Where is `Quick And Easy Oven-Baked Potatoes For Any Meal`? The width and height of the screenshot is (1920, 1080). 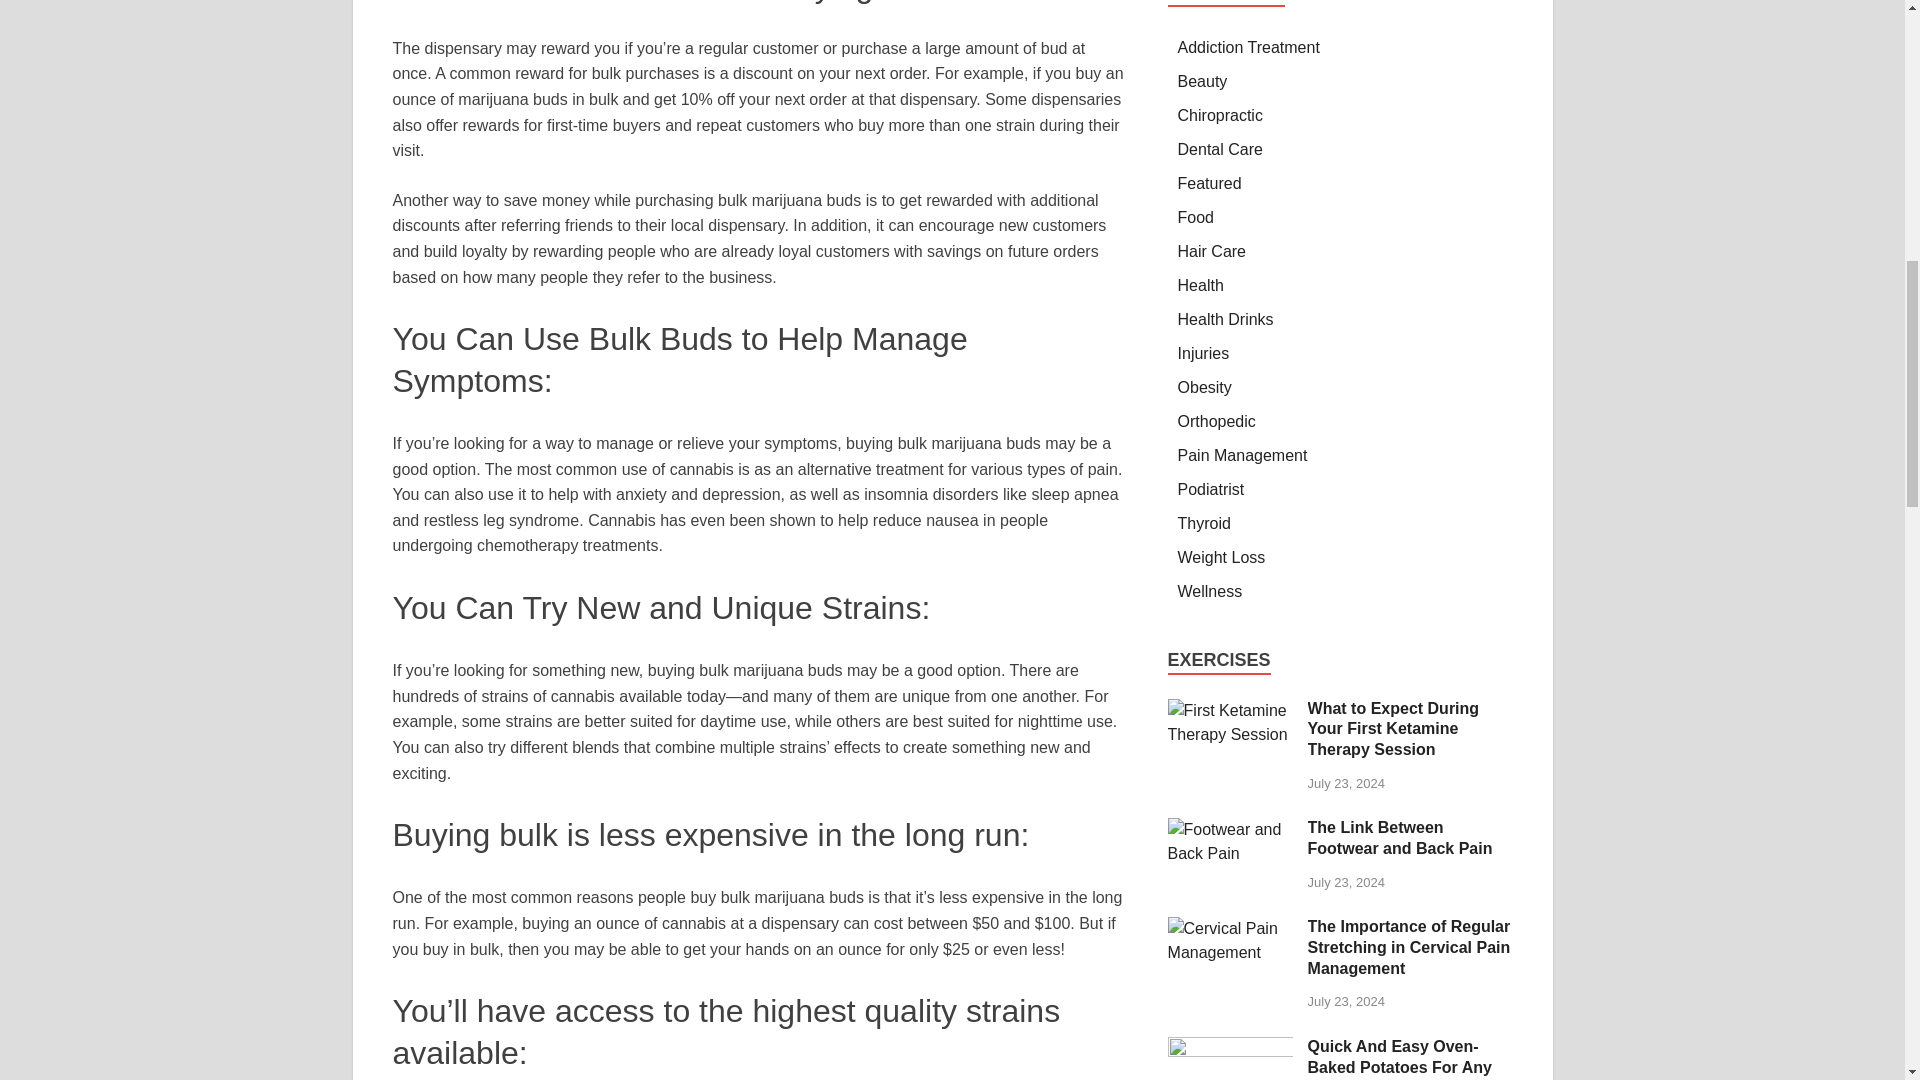
Quick And Easy Oven-Baked Potatoes For Any Meal is located at coordinates (1230, 1048).